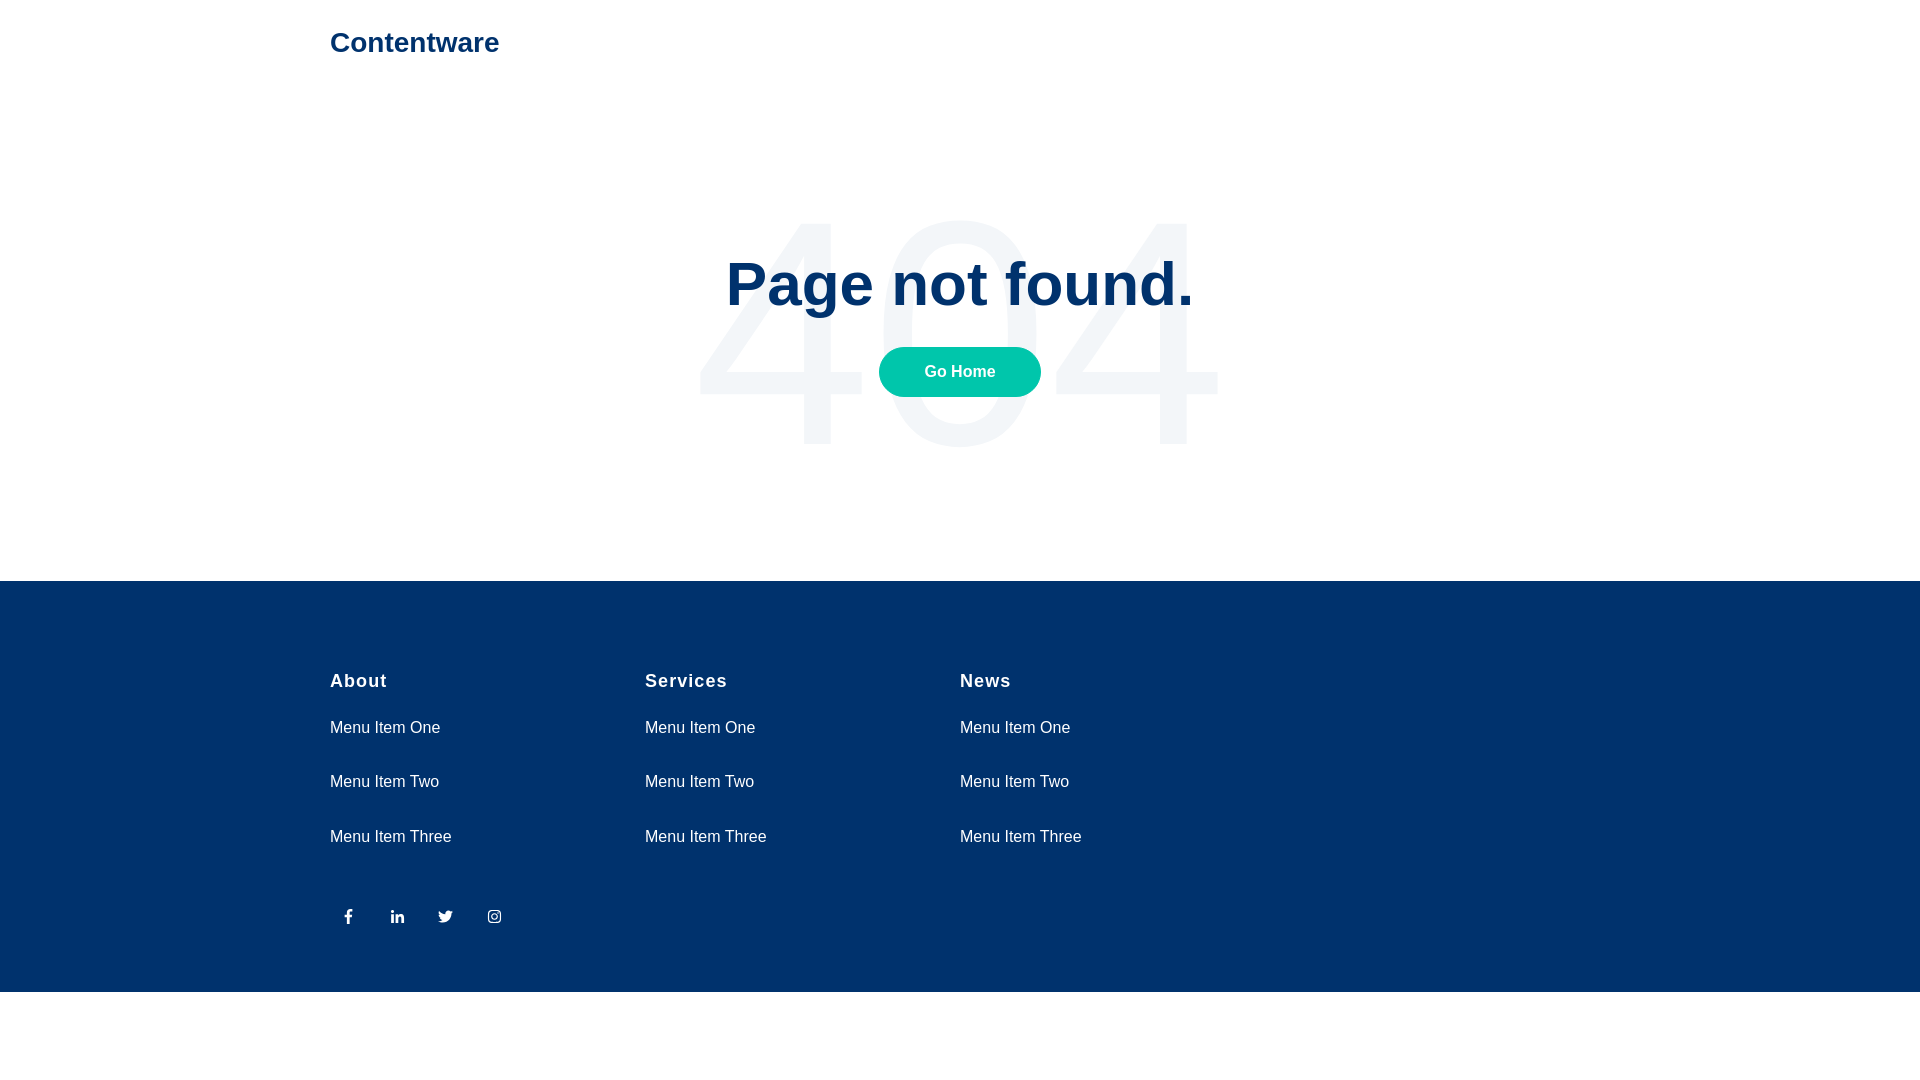 Image resolution: width=1920 pixels, height=1080 pixels. What do you see at coordinates (384, 781) in the screenshot?
I see `Menu Item Two` at bounding box center [384, 781].